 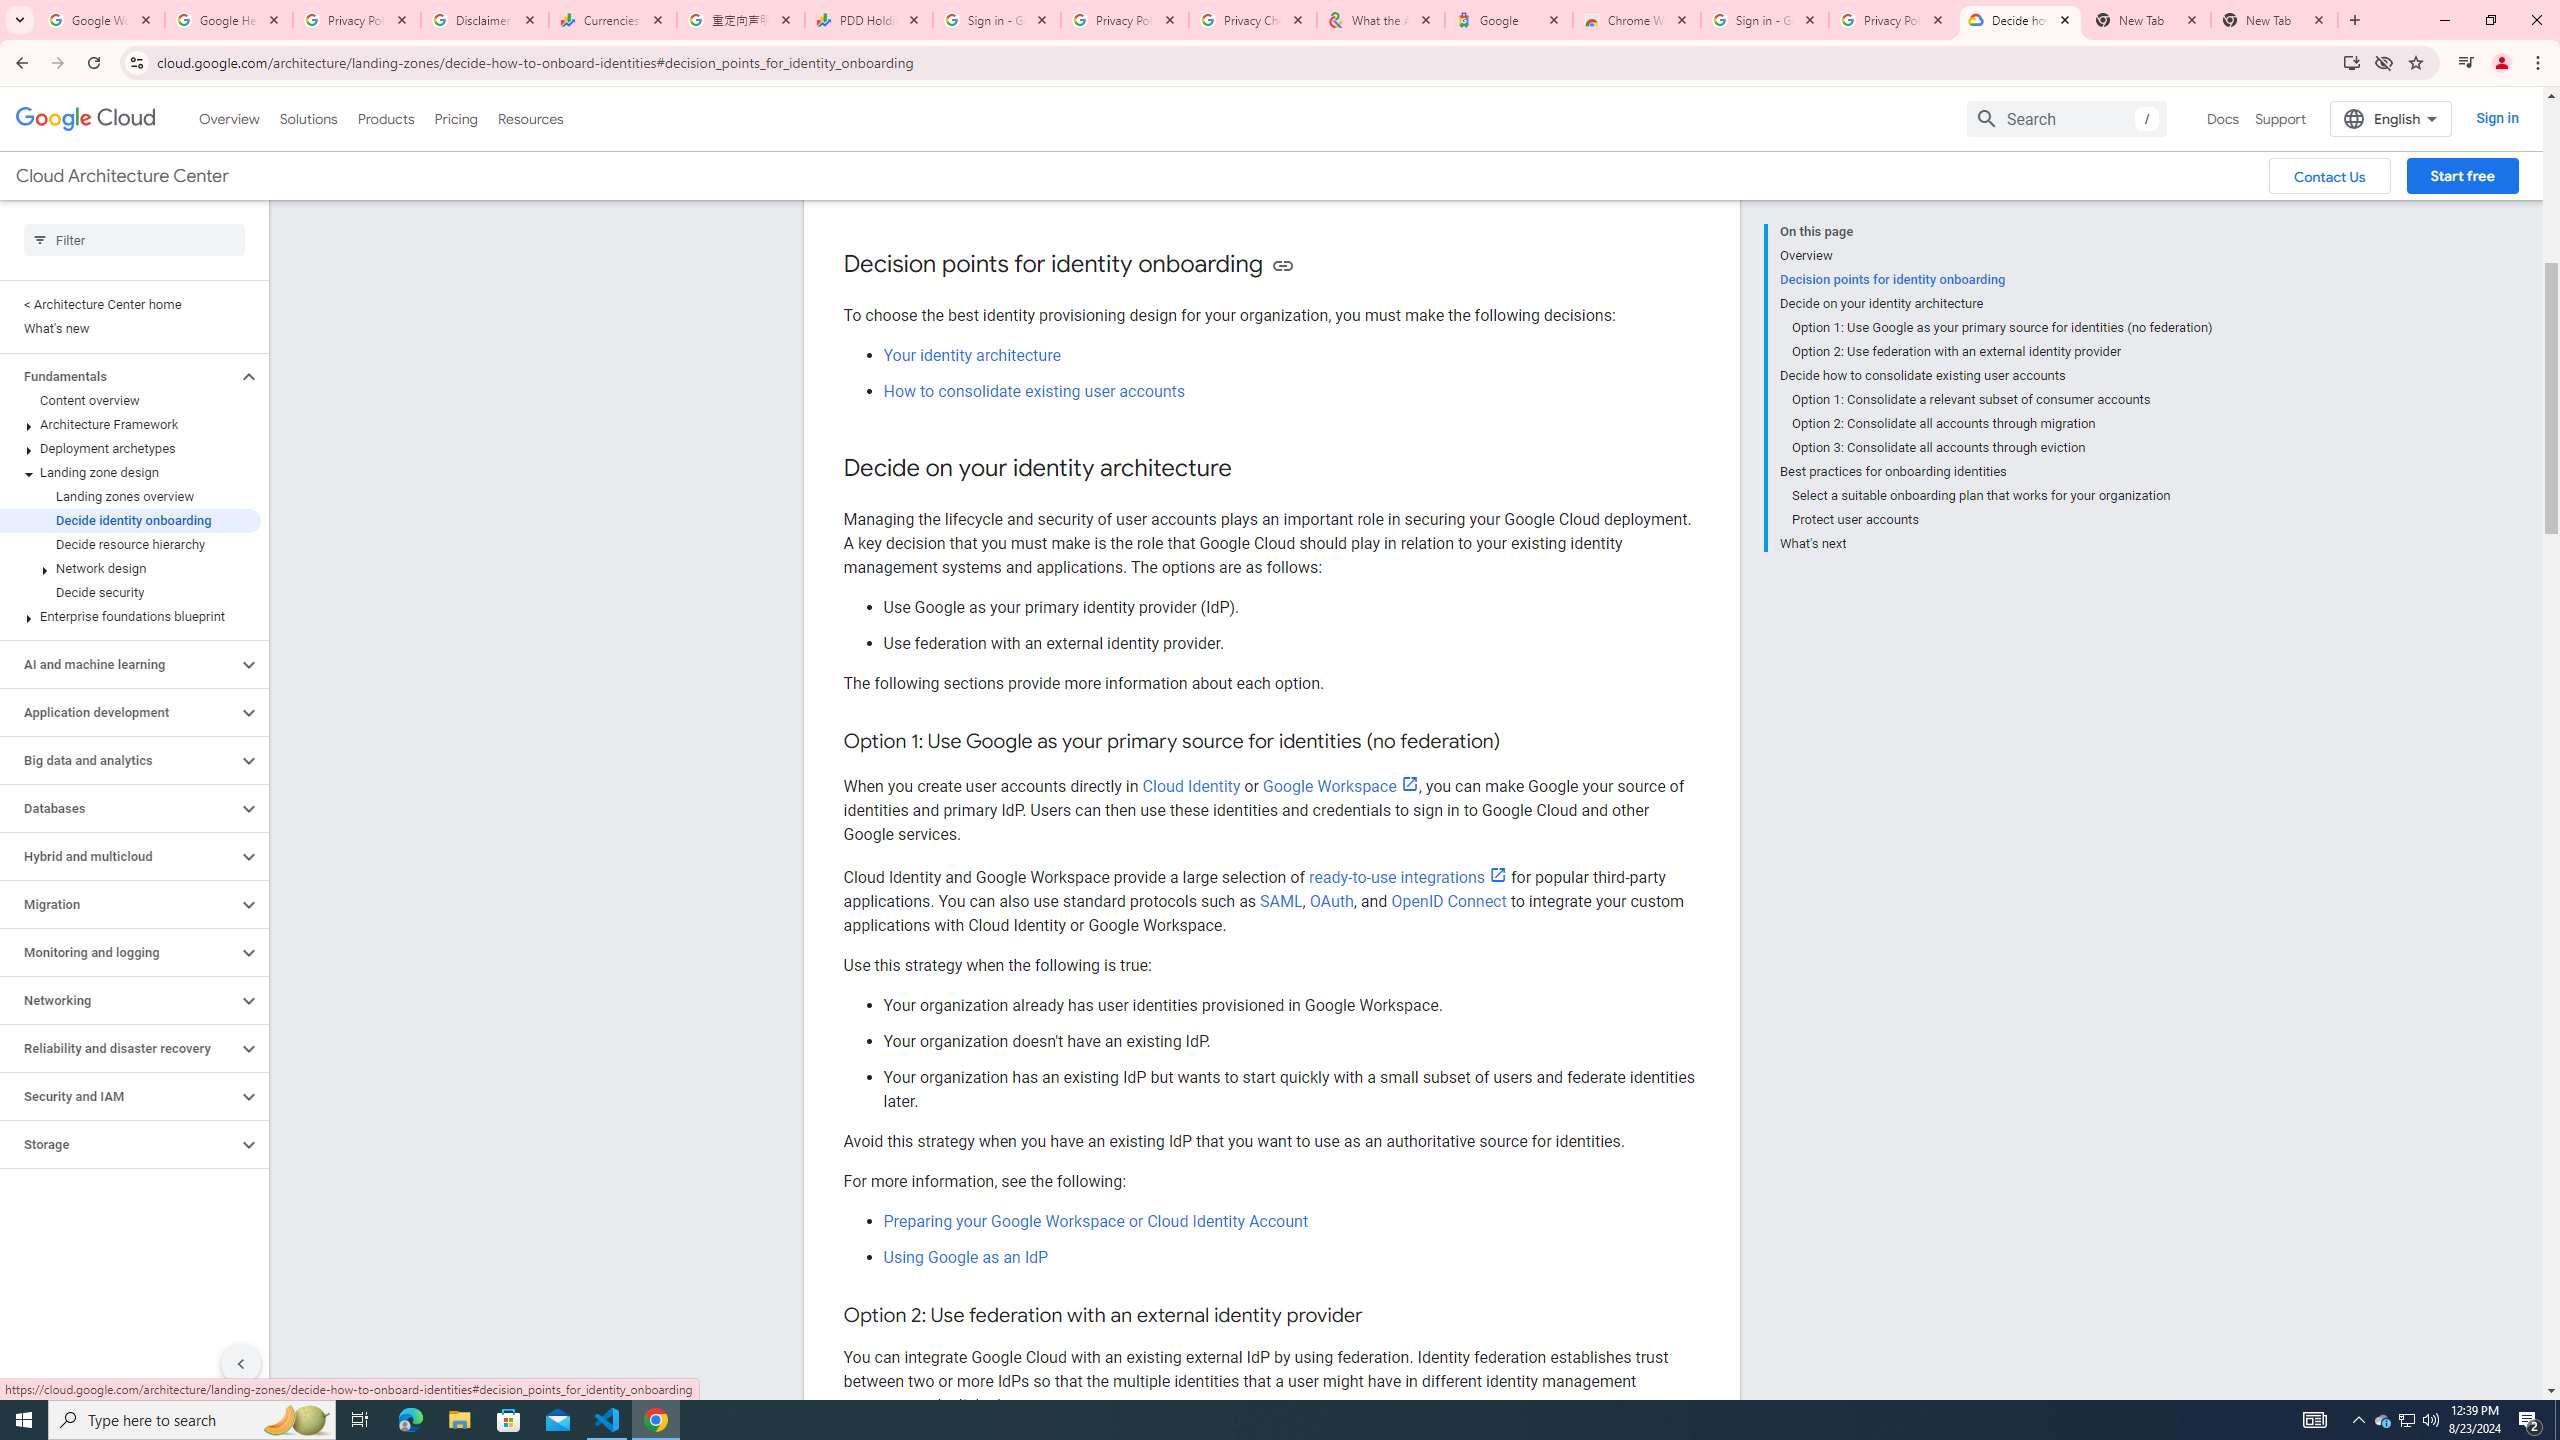 I want to click on Currencies - Google Finance, so click(x=613, y=20).